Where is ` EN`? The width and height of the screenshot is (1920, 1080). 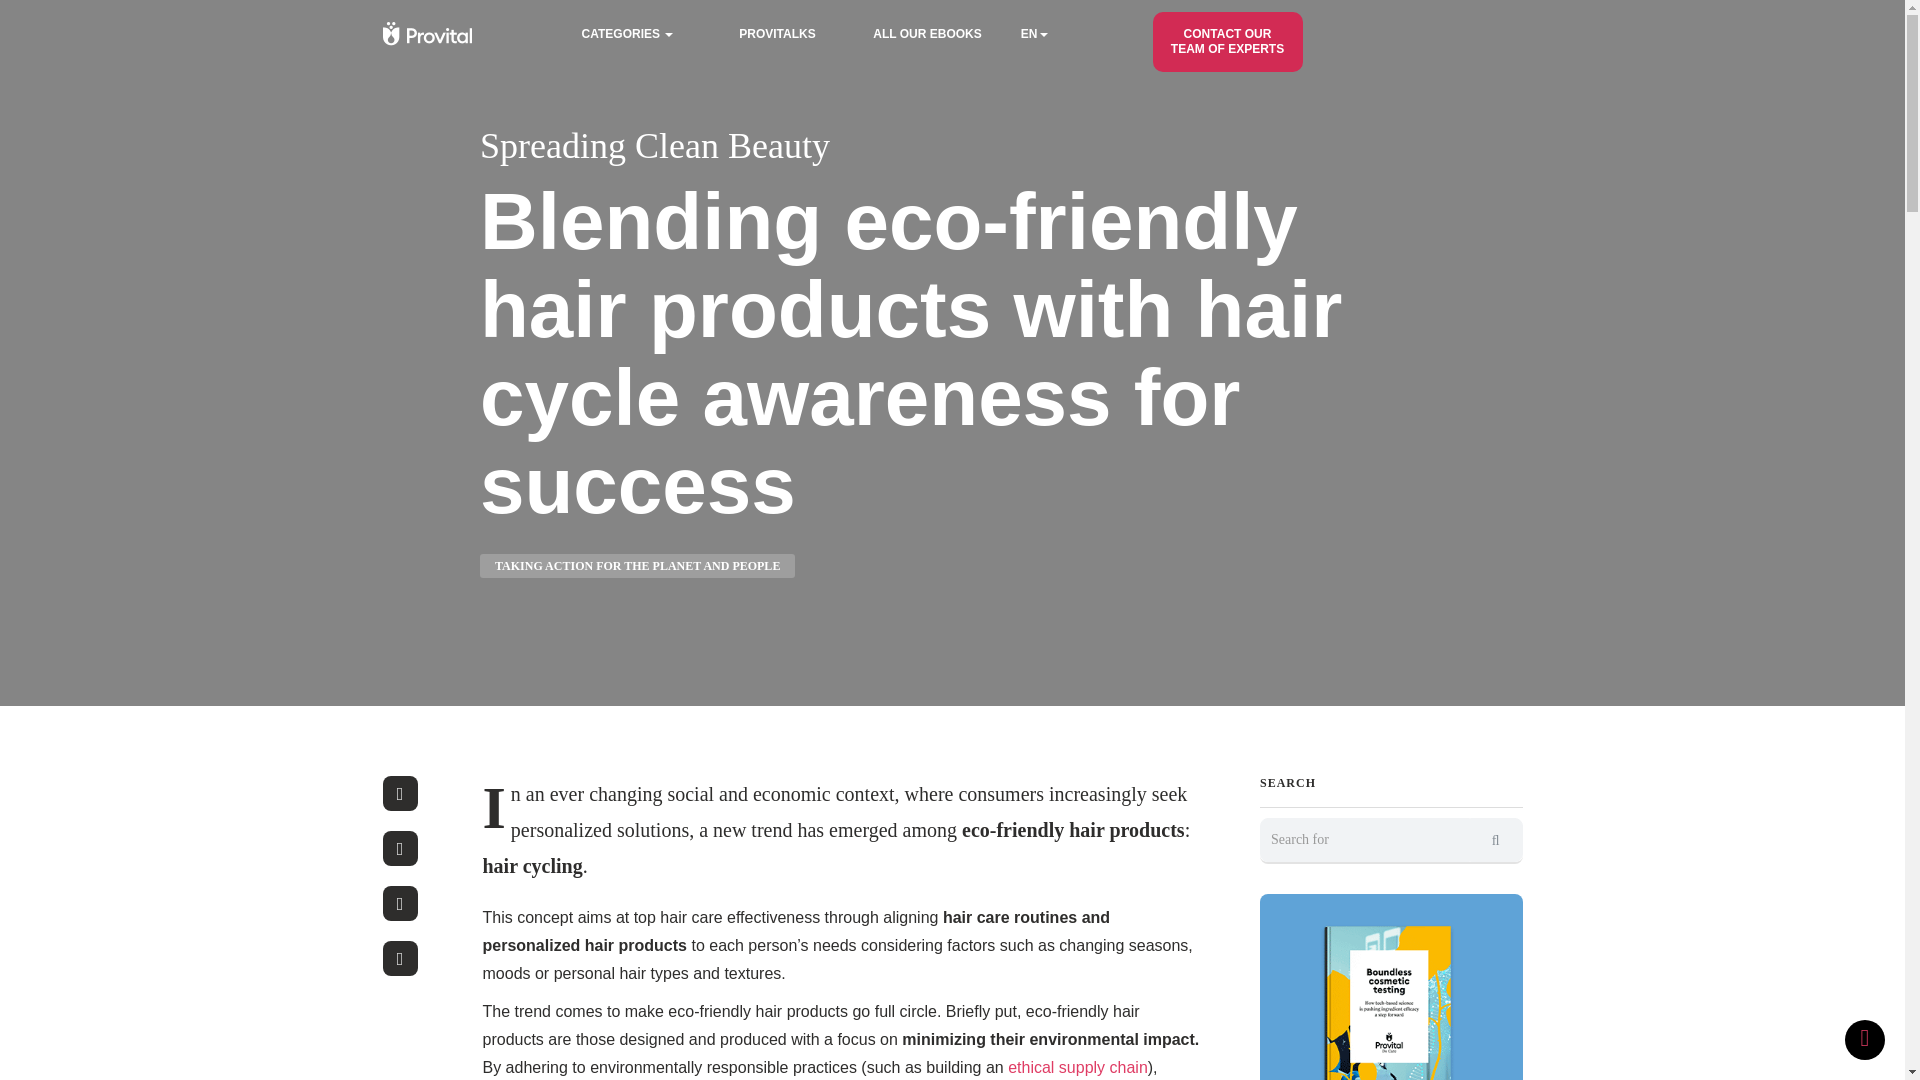  EN is located at coordinates (1067, 34).